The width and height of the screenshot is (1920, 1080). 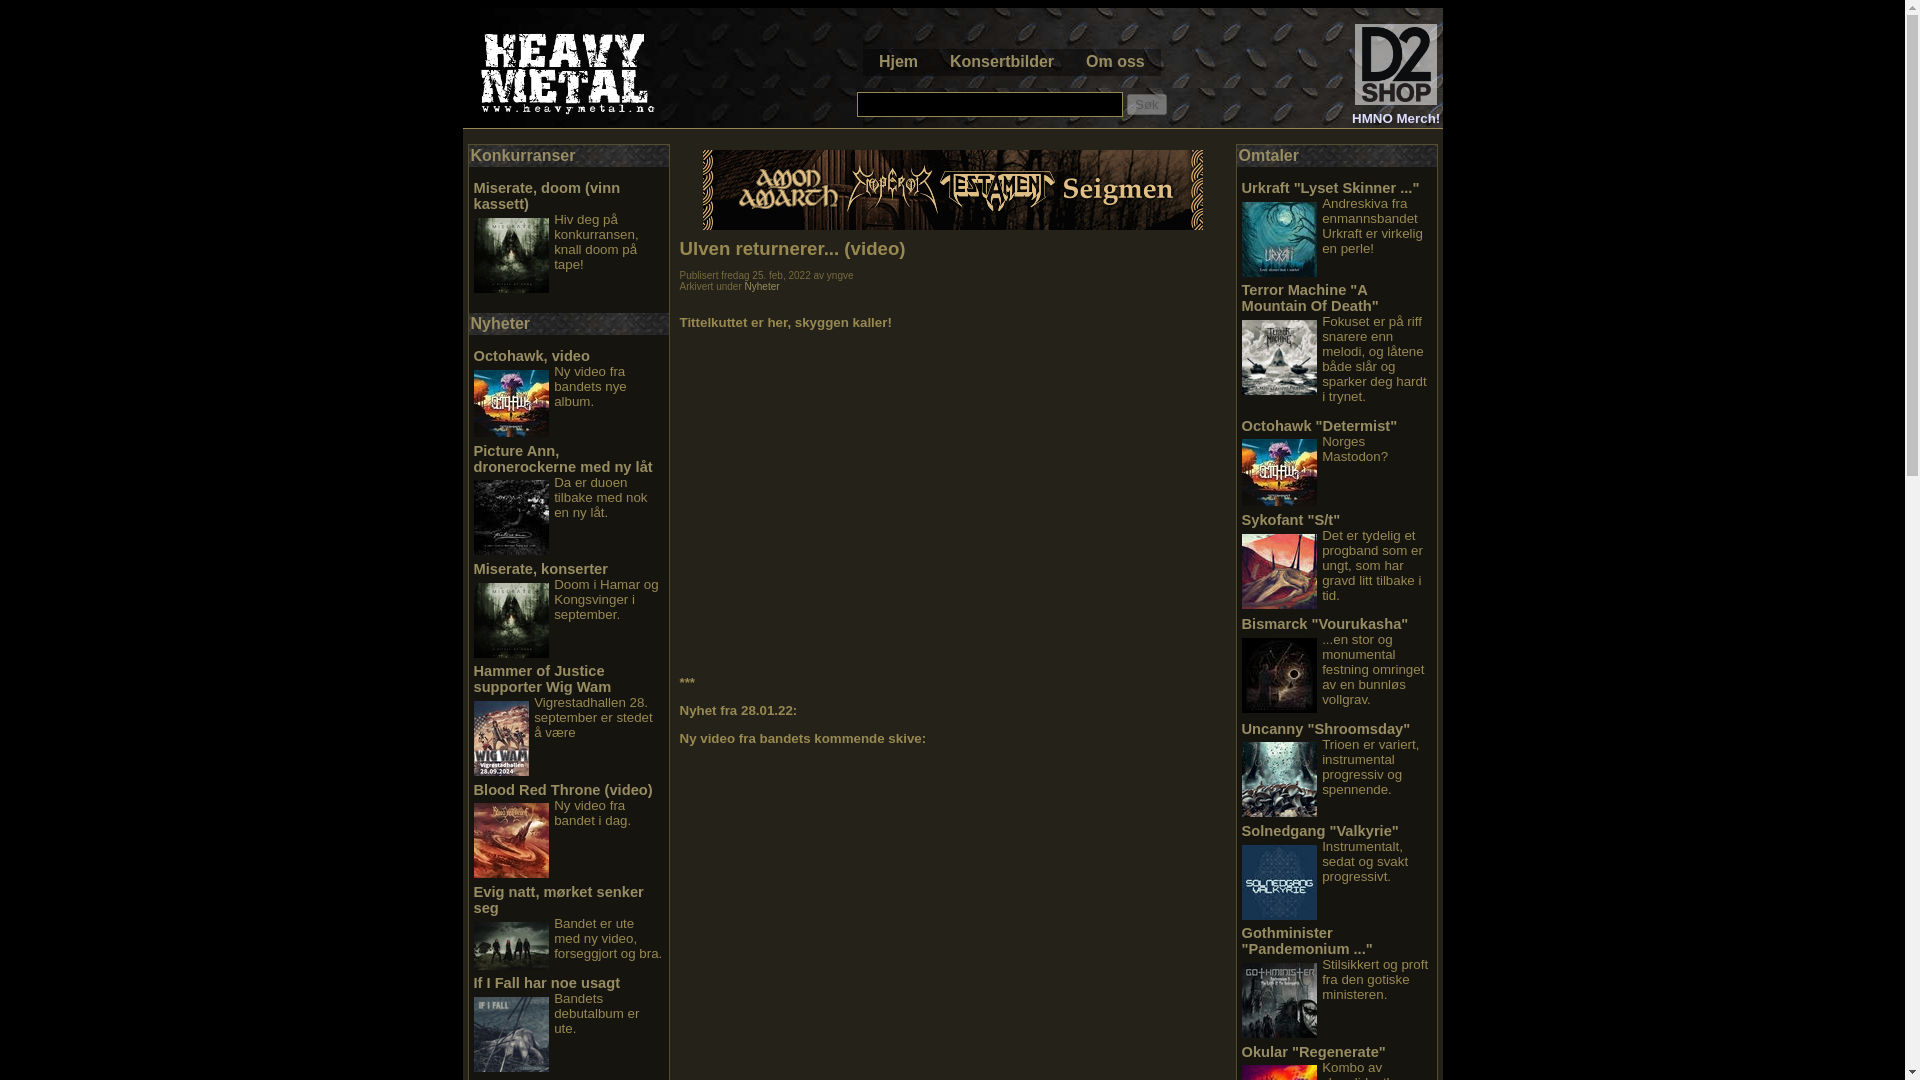 What do you see at coordinates (1326, 623) in the screenshot?
I see `Bismarck "Vourukasha"` at bounding box center [1326, 623].